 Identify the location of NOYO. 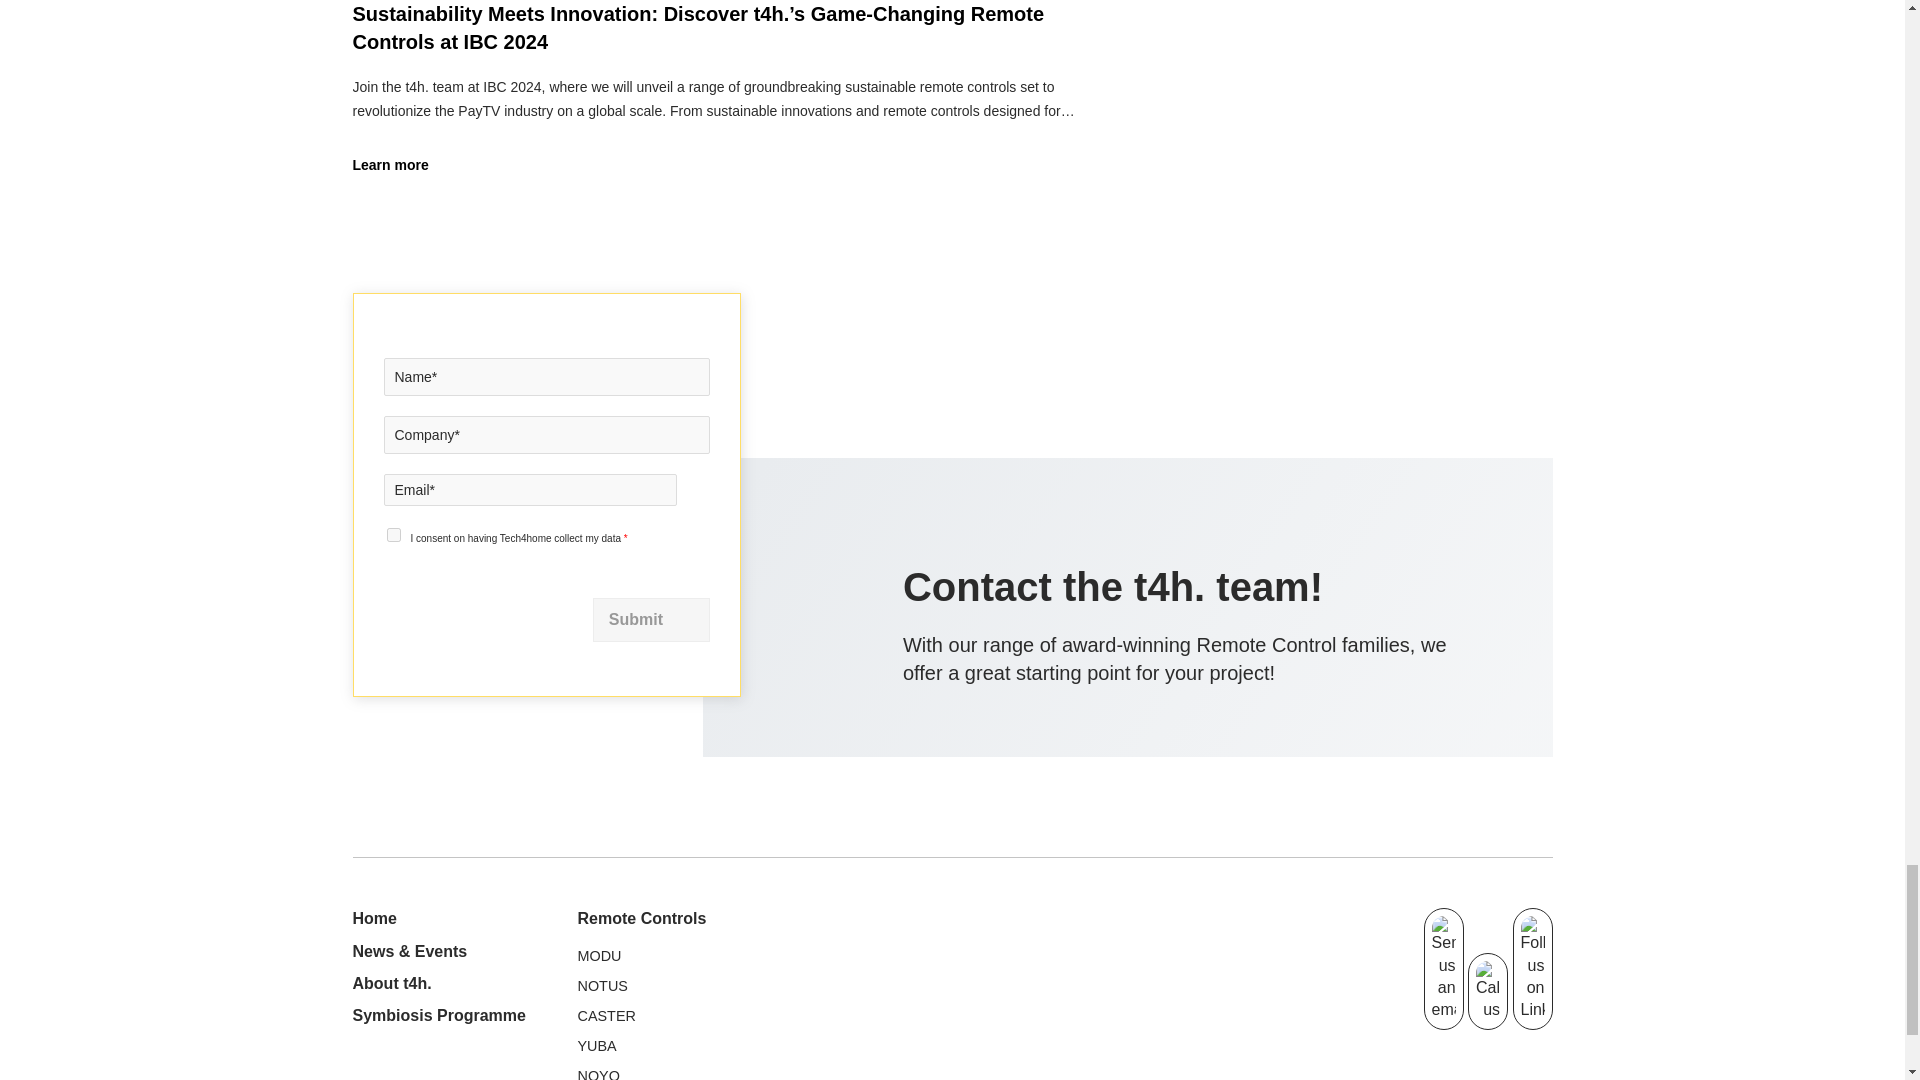
(598, 1074).